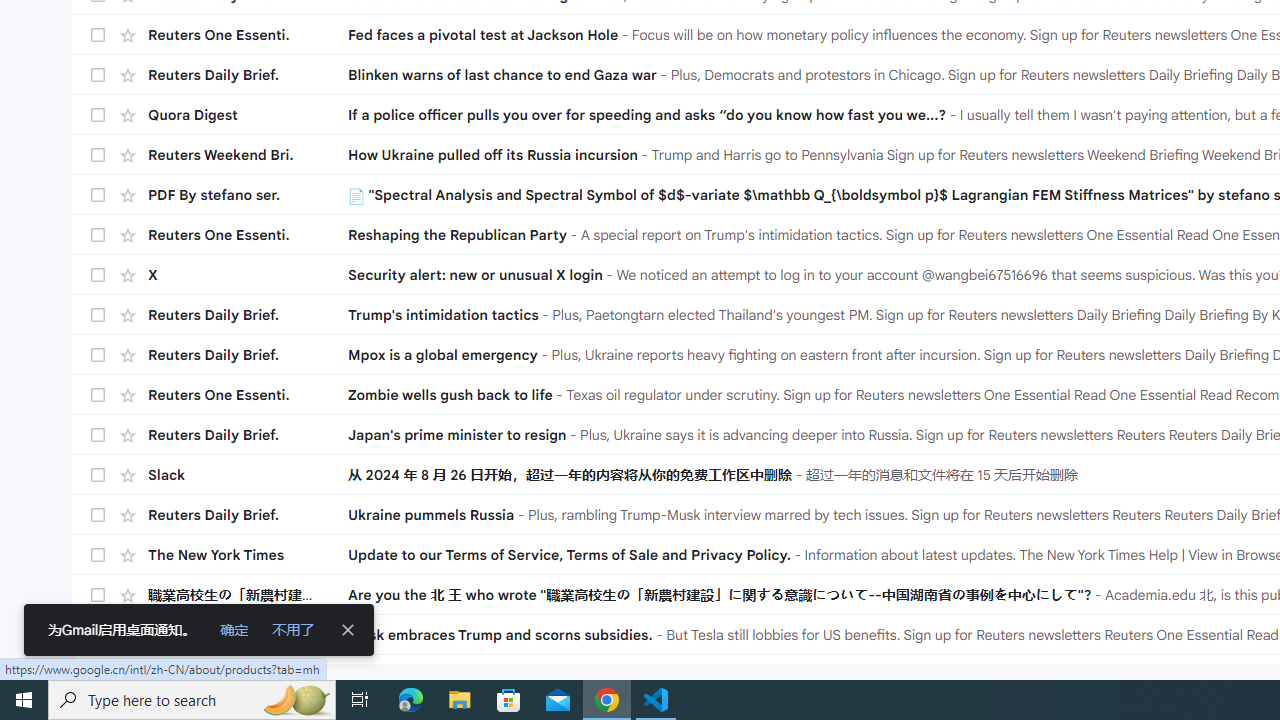  What do you see at coordinates (248, 274) in the screenshot?
I see `X` at bounding box center [248, 274].